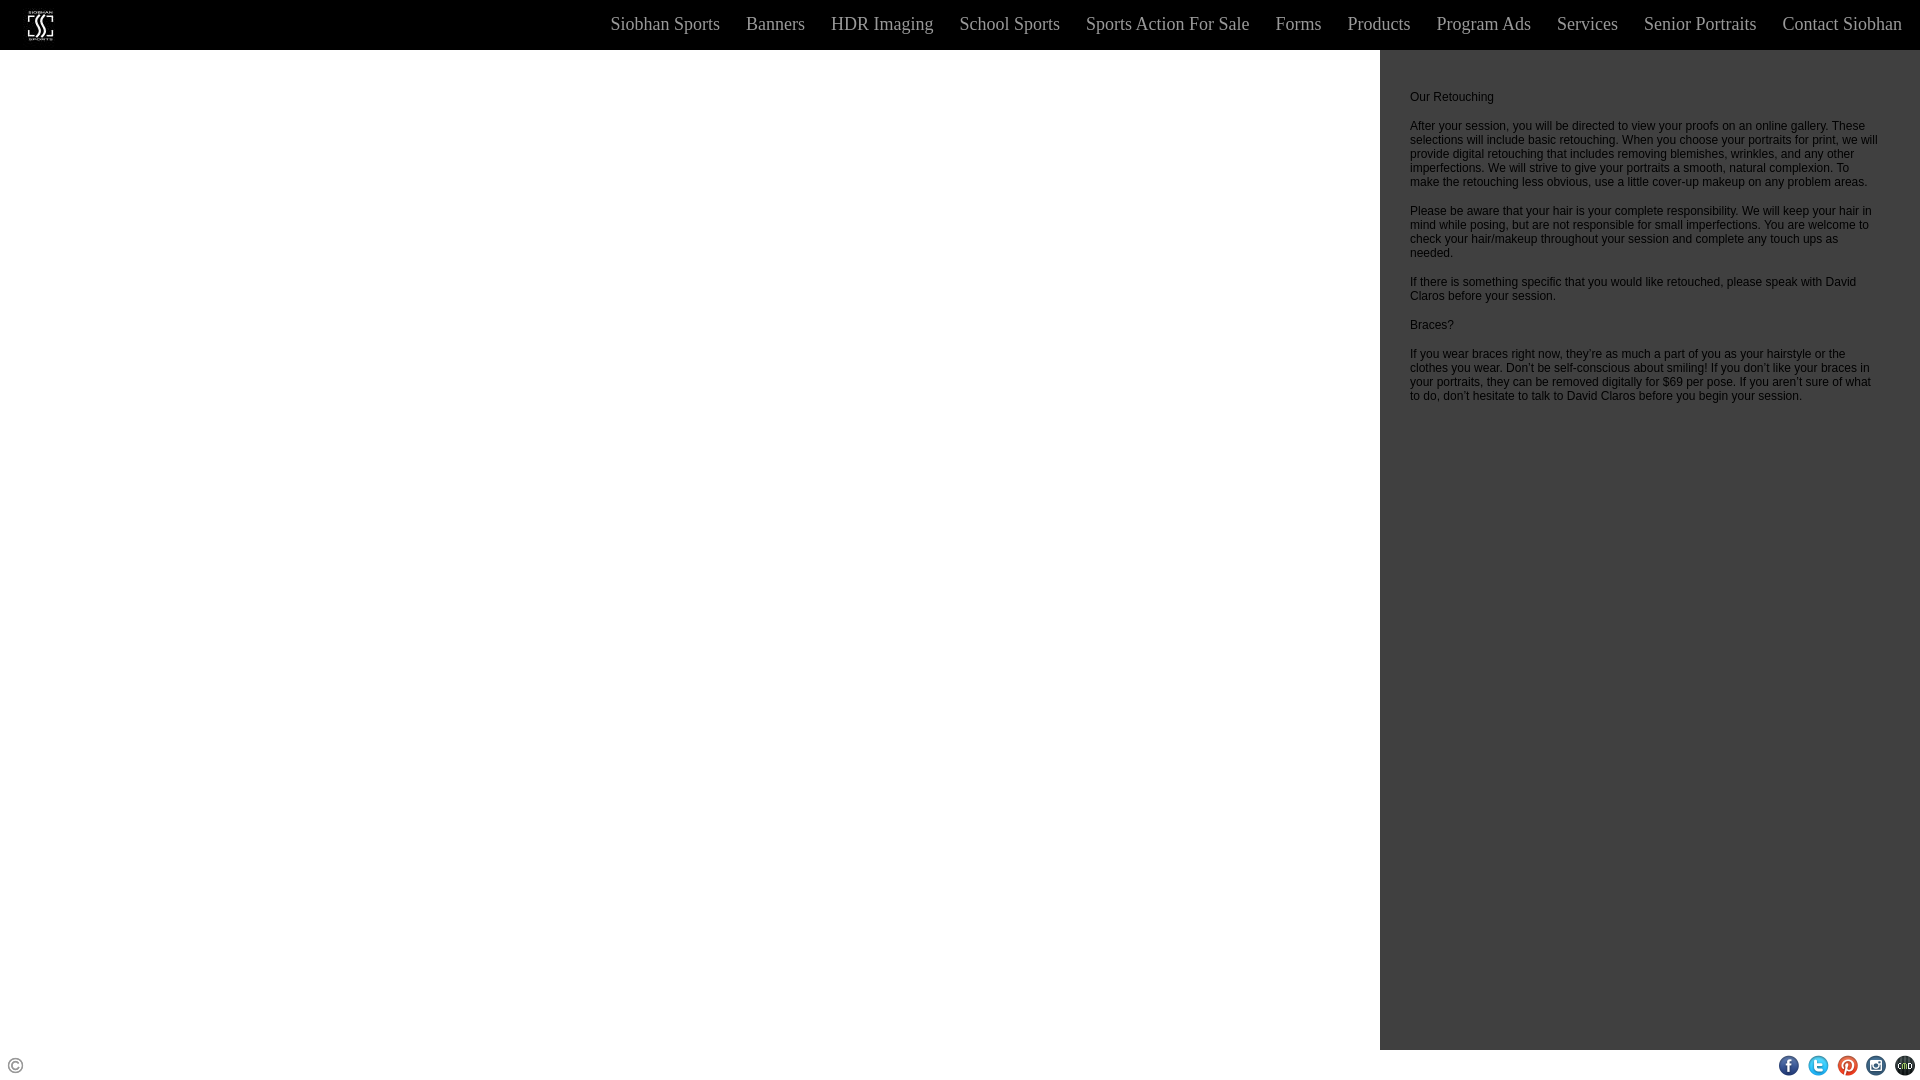  I want to click on Instagram, so click(1876, 1065).